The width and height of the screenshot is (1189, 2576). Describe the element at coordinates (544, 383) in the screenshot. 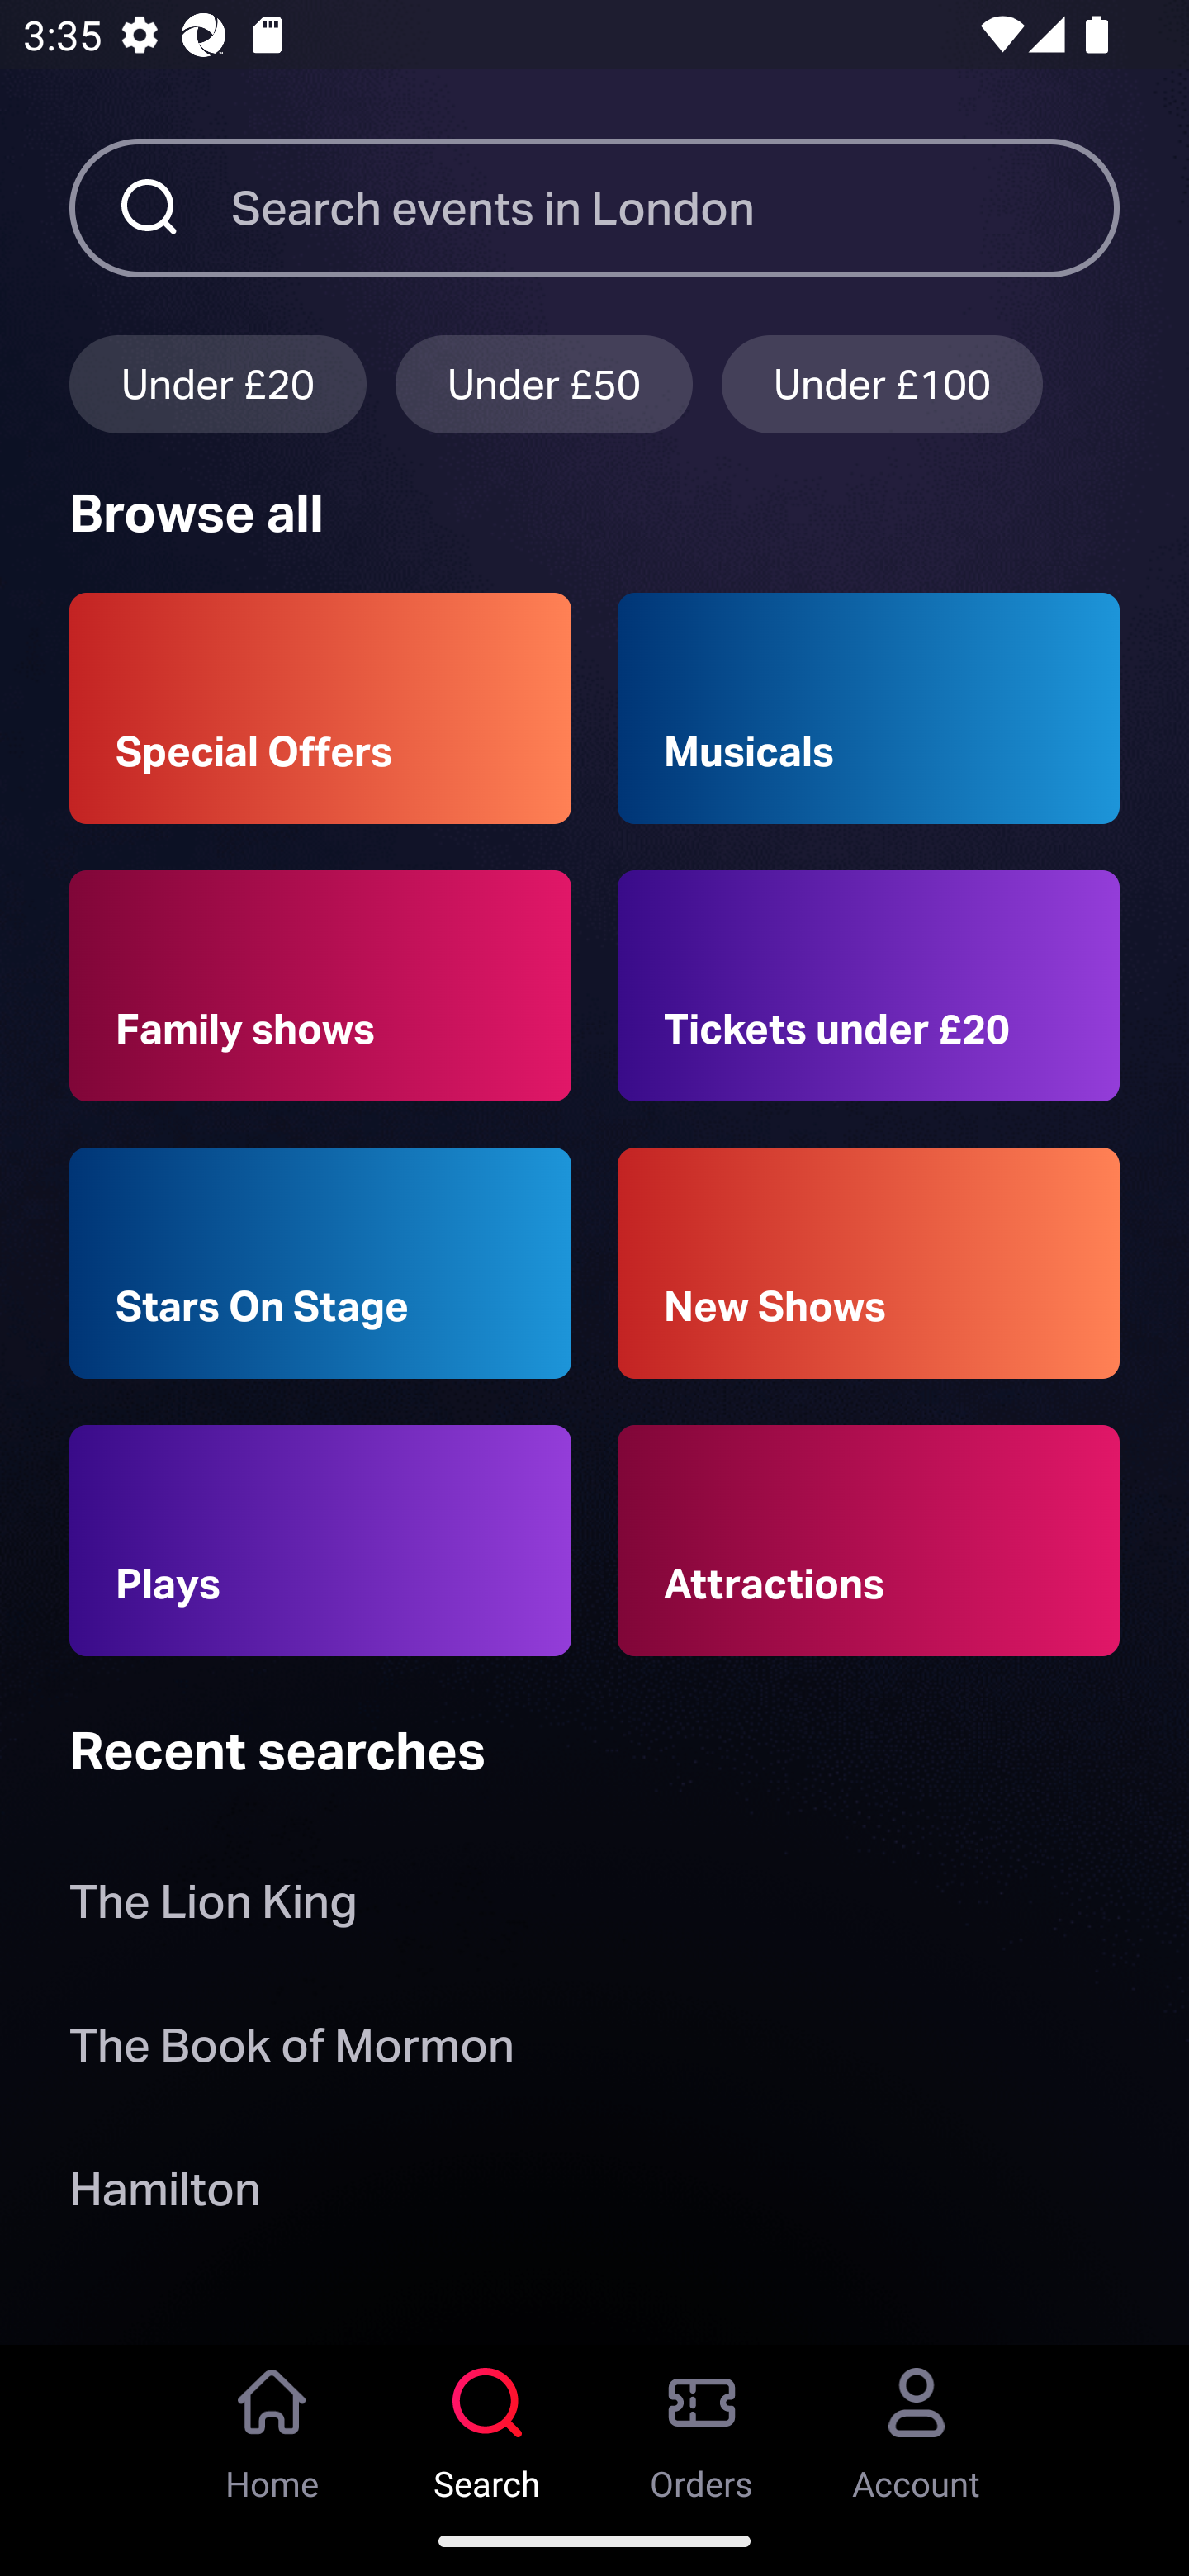

I see `Under £50` at that location.